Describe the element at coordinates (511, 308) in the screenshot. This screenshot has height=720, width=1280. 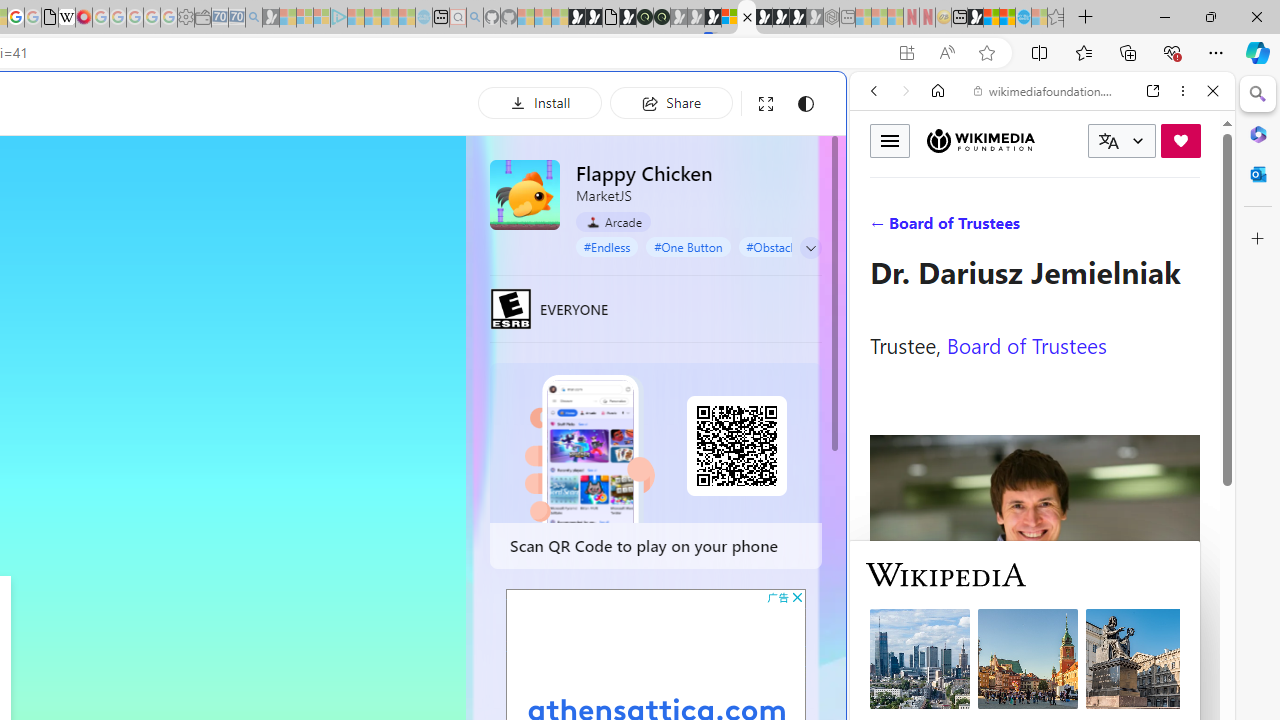
I see `EVERYONE` at that location.